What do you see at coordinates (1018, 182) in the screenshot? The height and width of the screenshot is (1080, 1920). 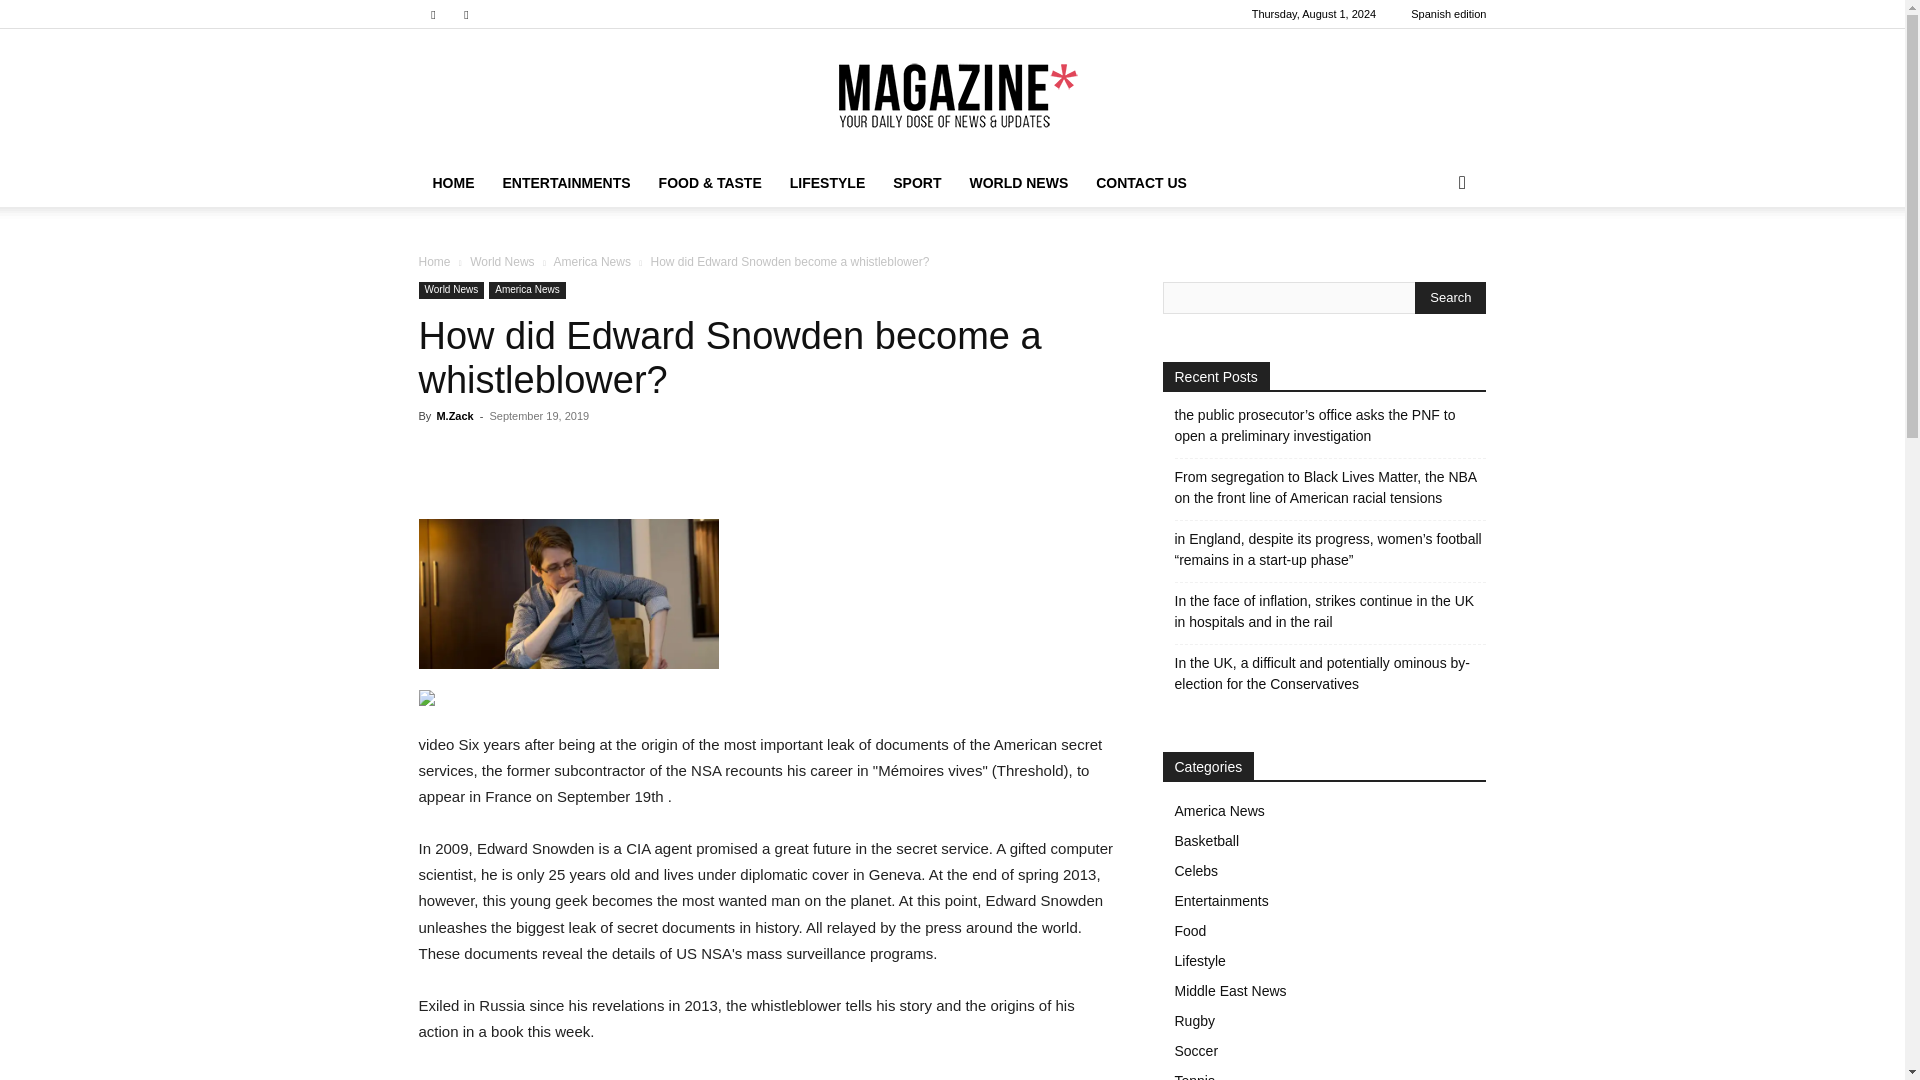 I see `WORLD NEWS` at bounding box center [1018, 182].